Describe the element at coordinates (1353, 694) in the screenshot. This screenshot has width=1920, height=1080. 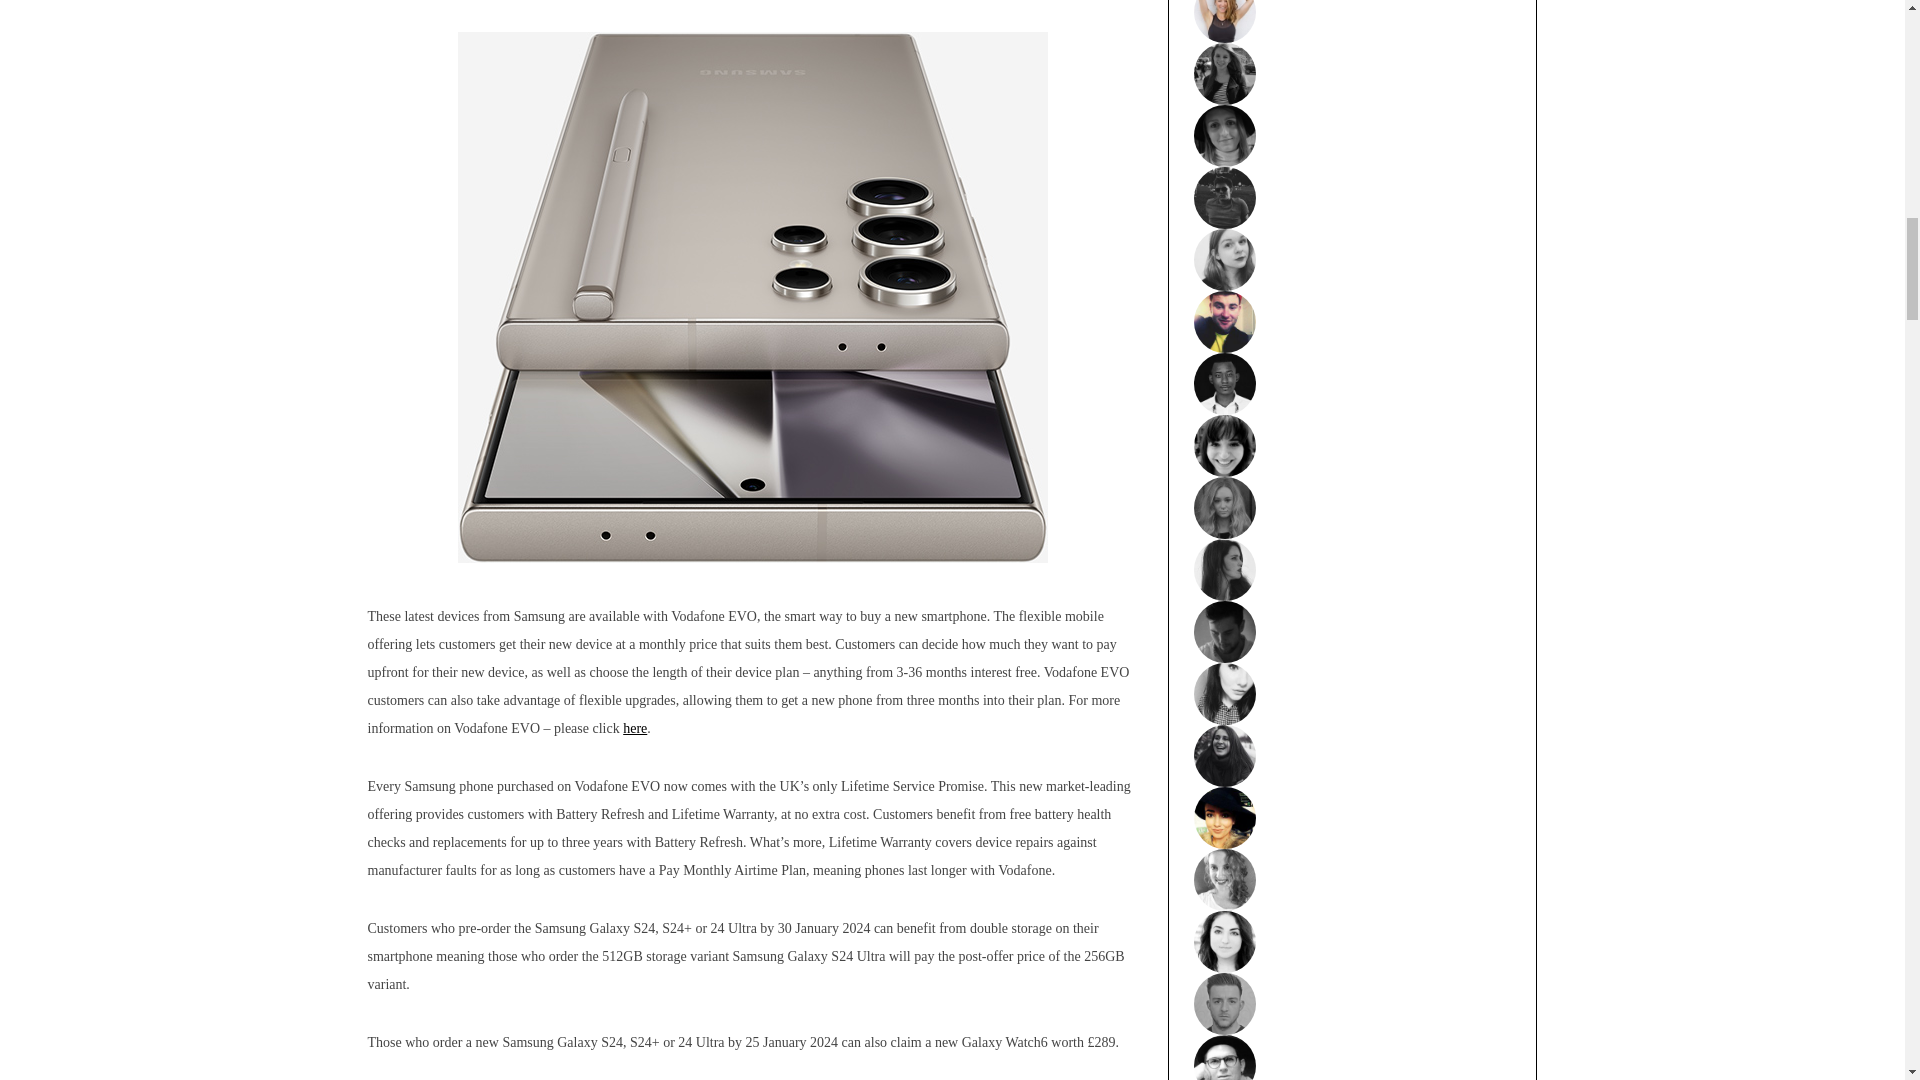
I see `Becky Martin` at that location.